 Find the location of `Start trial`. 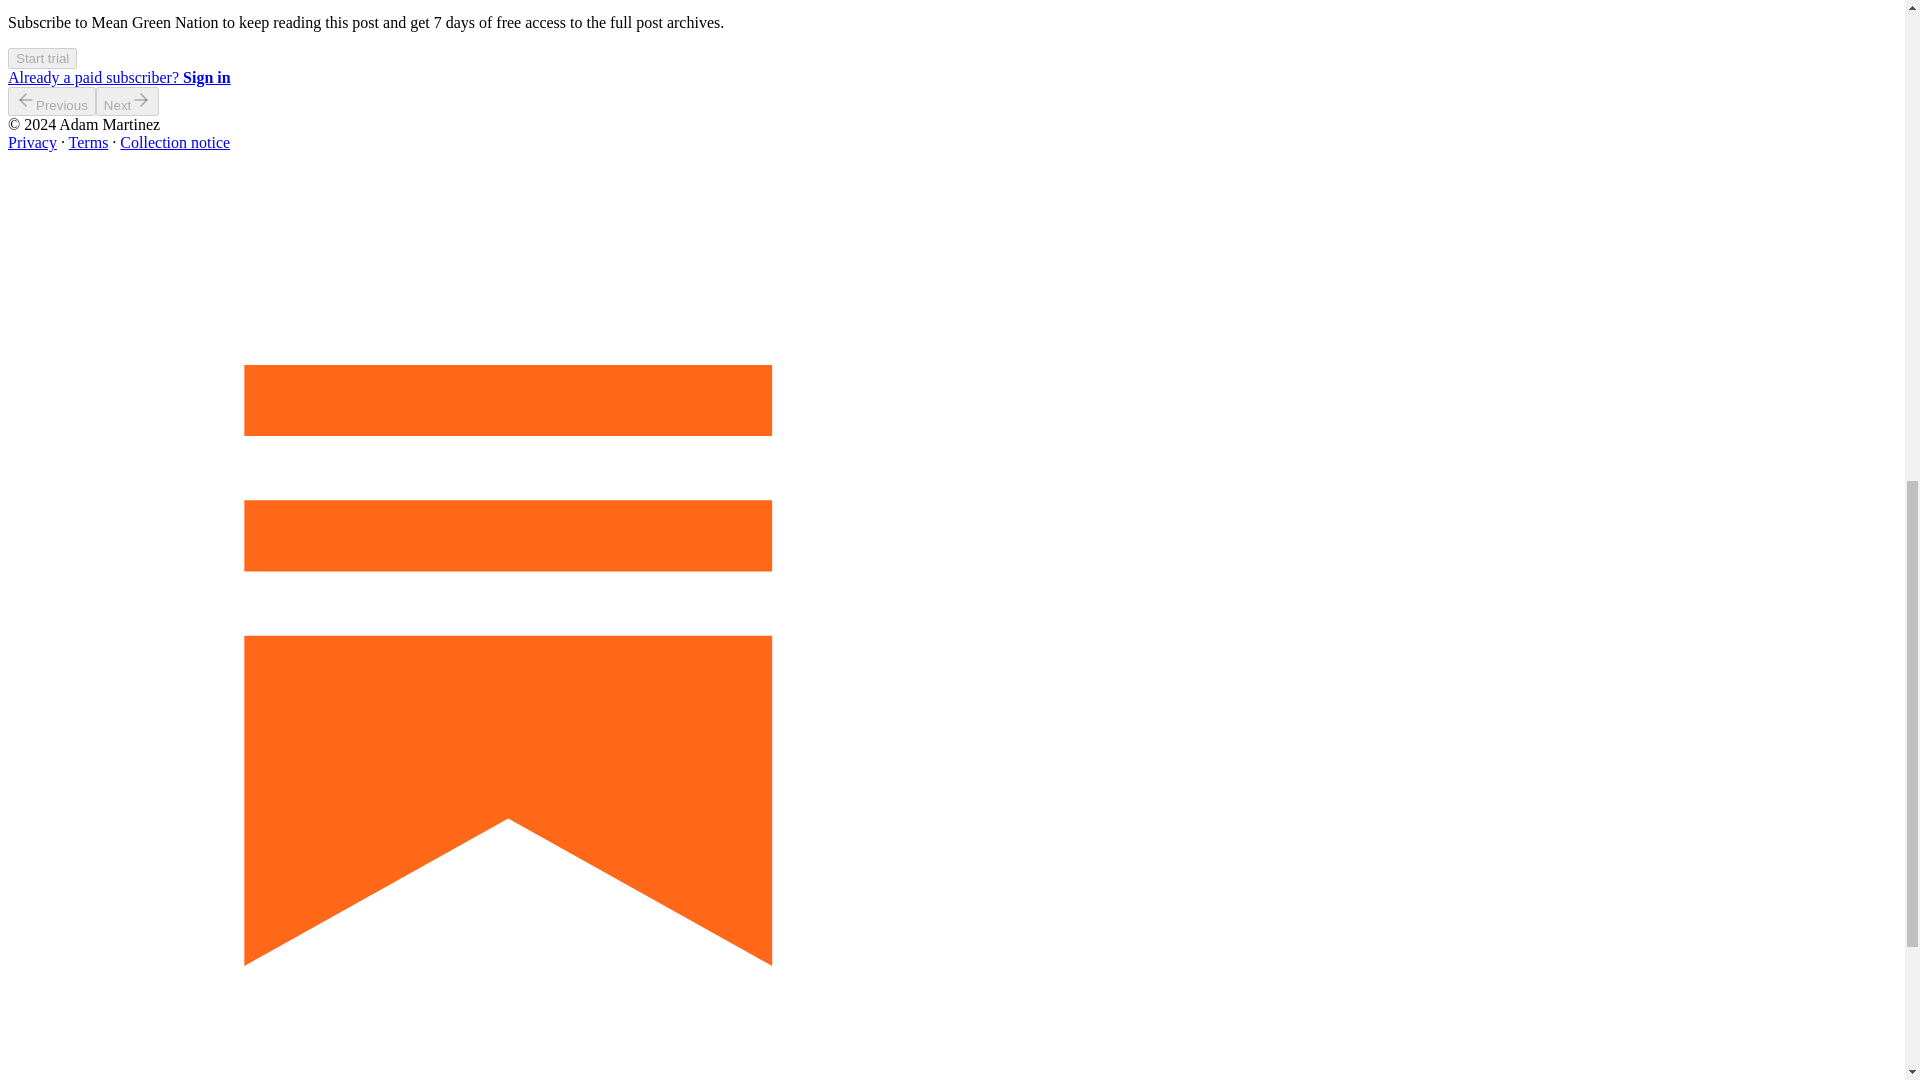

Start trial is located at coordinates (42, 58).